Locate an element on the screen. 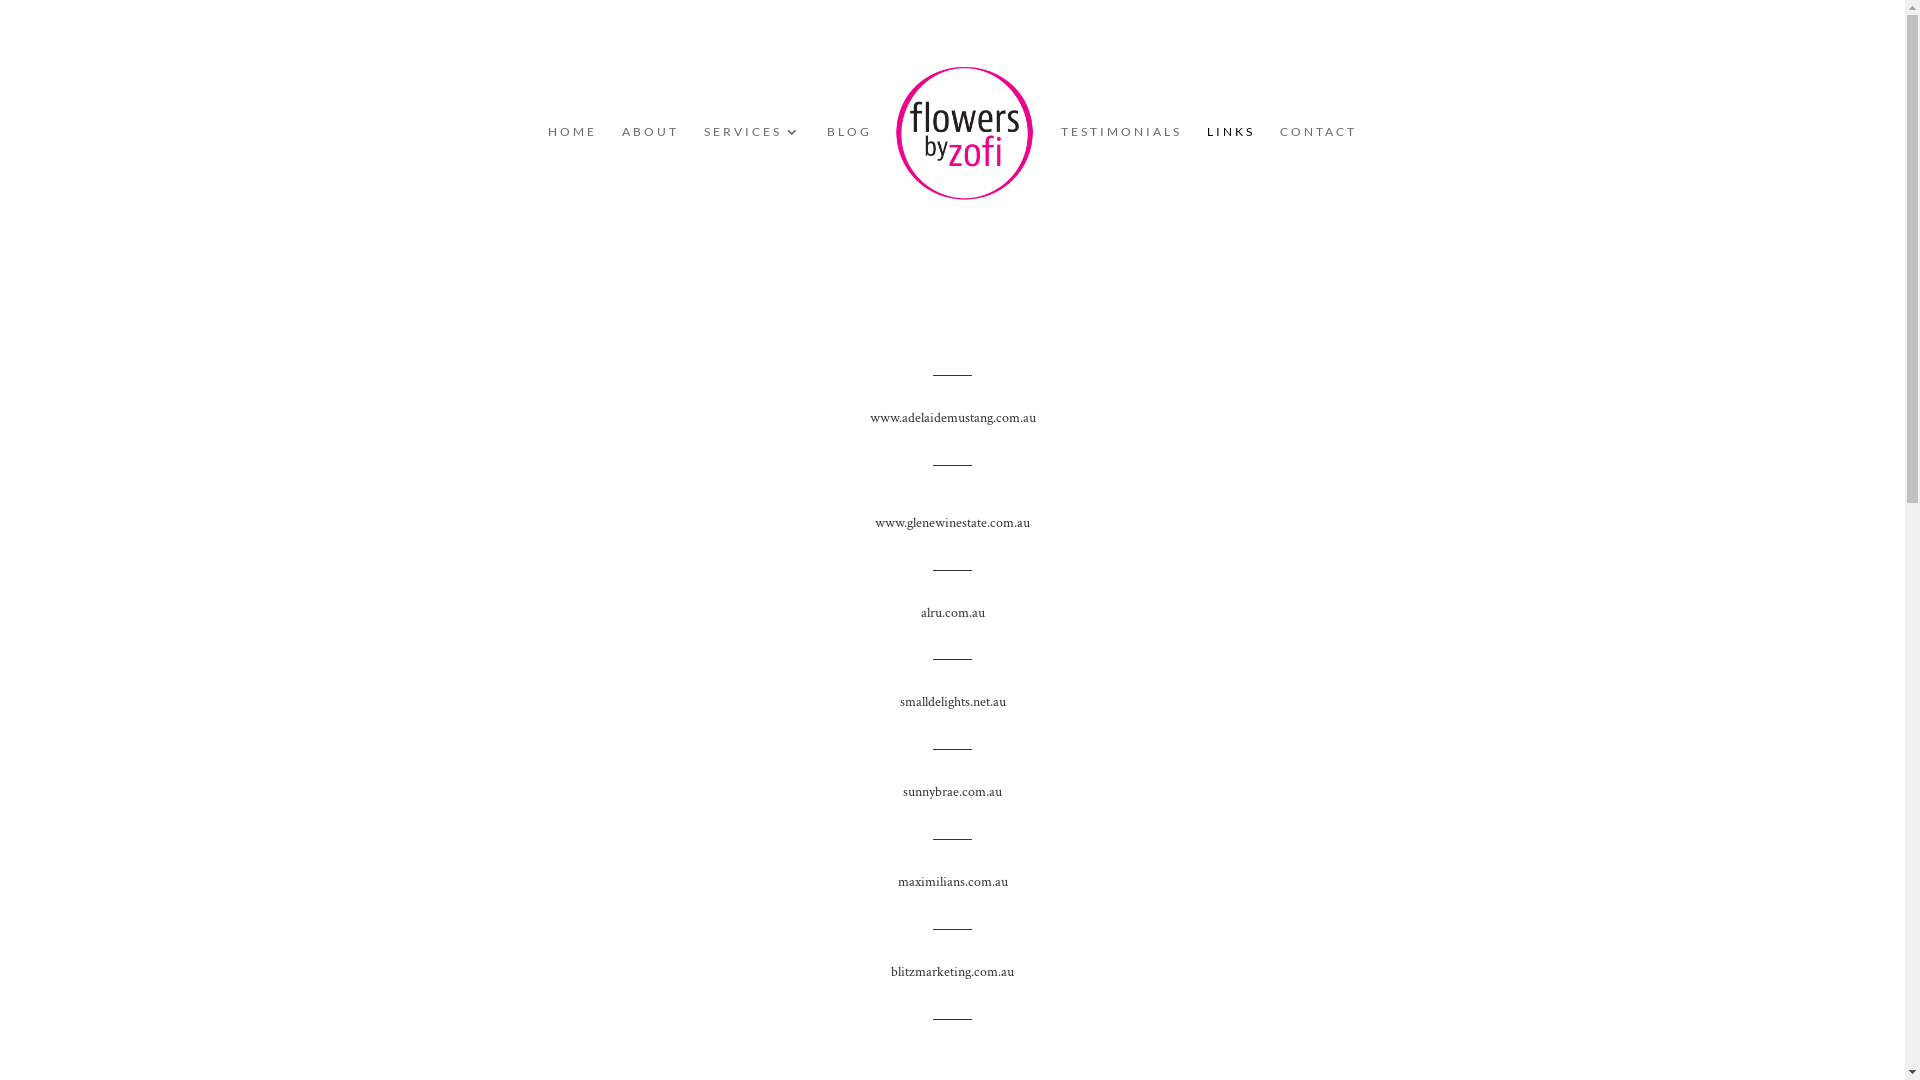 This screenshot has height=1080, width=1920. www.adelaidemustang.com.au is located at coordinates (953, 418).